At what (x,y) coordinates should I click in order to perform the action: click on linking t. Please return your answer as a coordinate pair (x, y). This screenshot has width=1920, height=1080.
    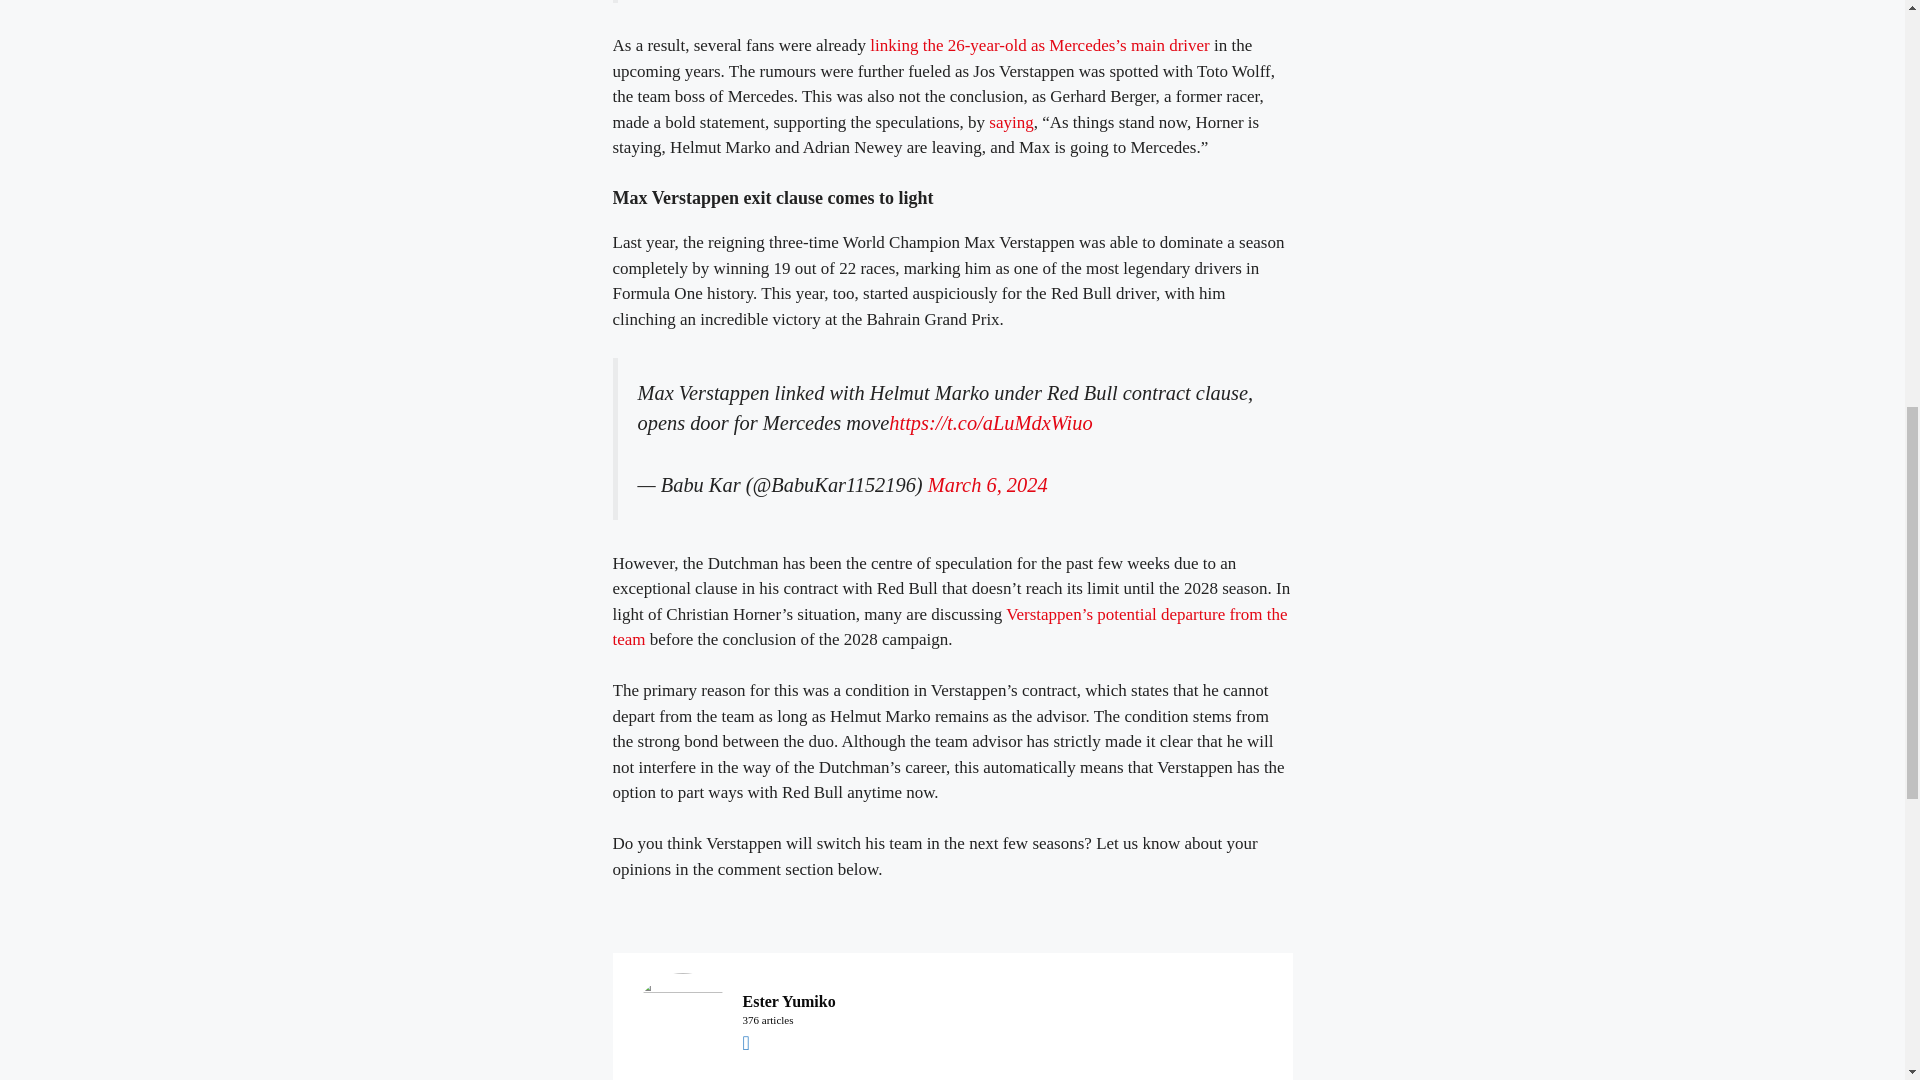
    Looking at the image, I should click on (896, 45).